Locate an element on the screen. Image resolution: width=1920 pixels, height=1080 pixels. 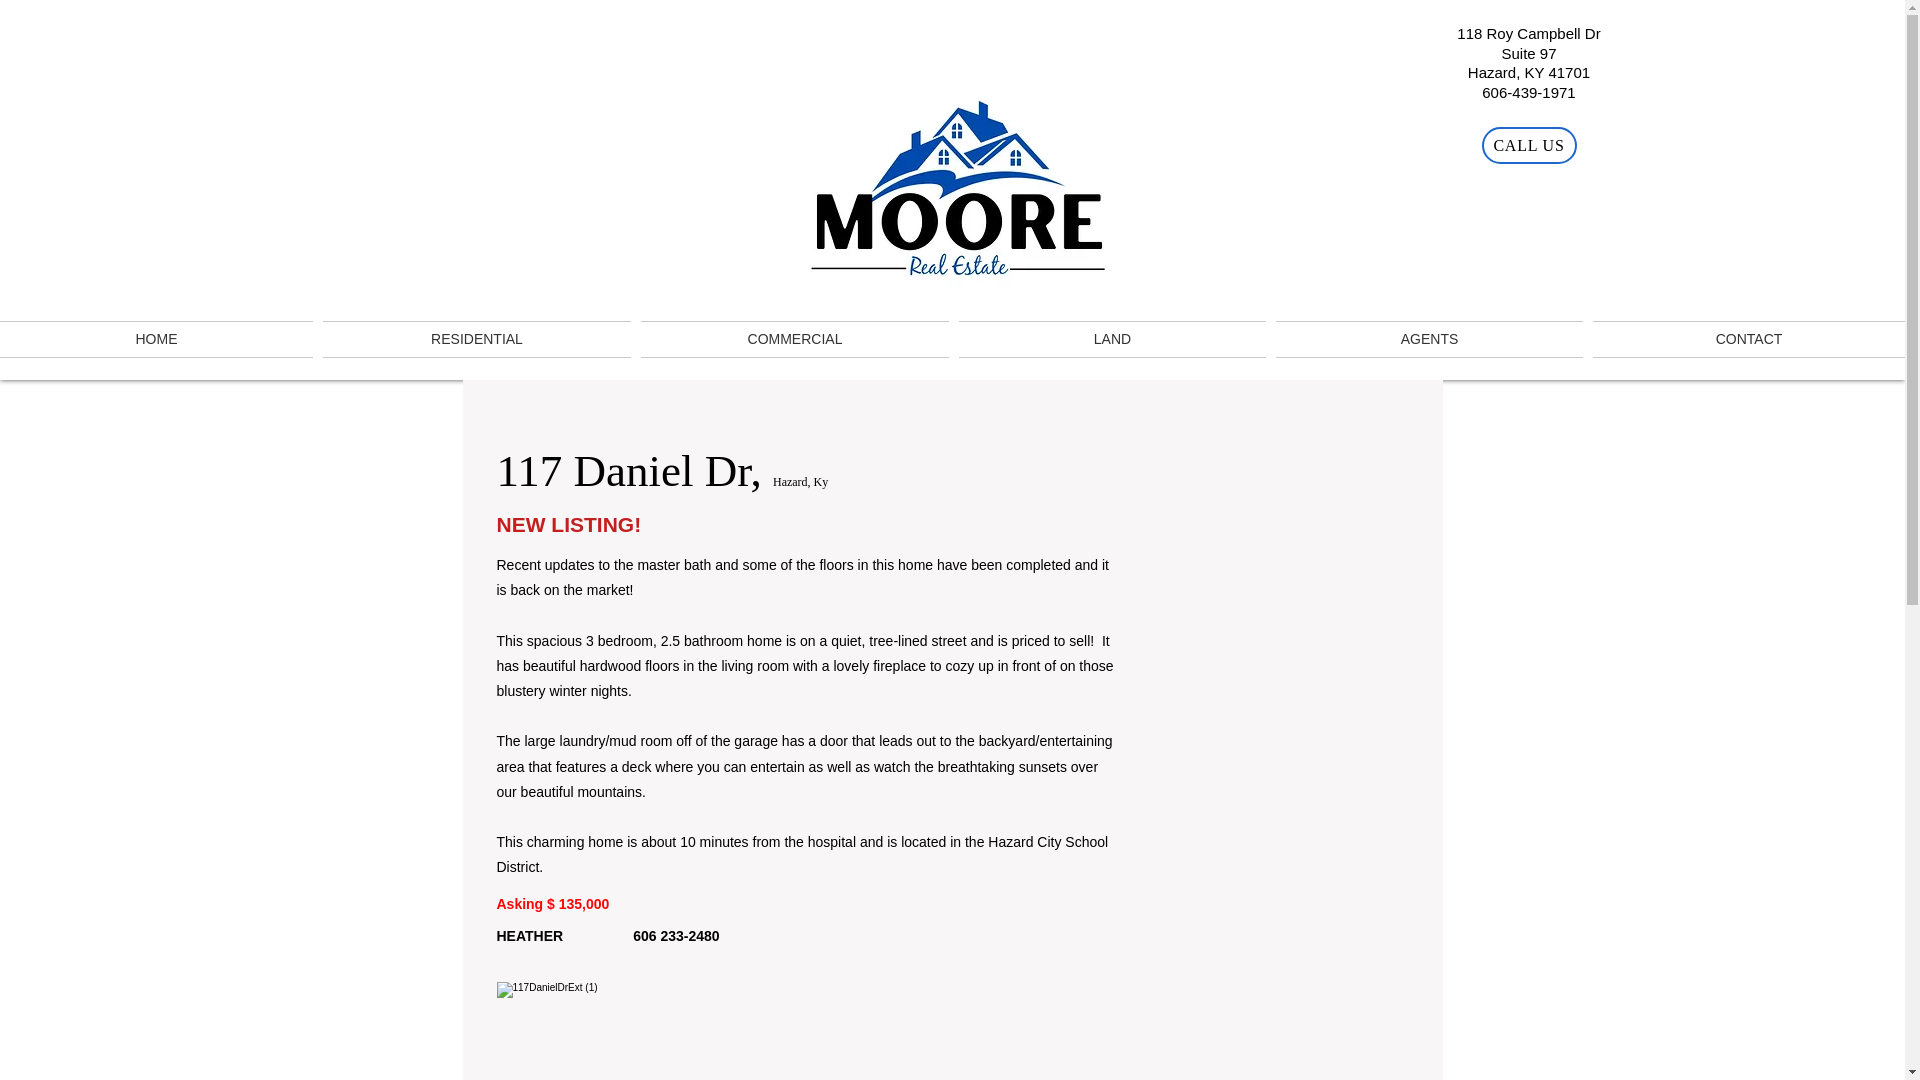
RESIDENTIAL is located at coordinates (476, 338).